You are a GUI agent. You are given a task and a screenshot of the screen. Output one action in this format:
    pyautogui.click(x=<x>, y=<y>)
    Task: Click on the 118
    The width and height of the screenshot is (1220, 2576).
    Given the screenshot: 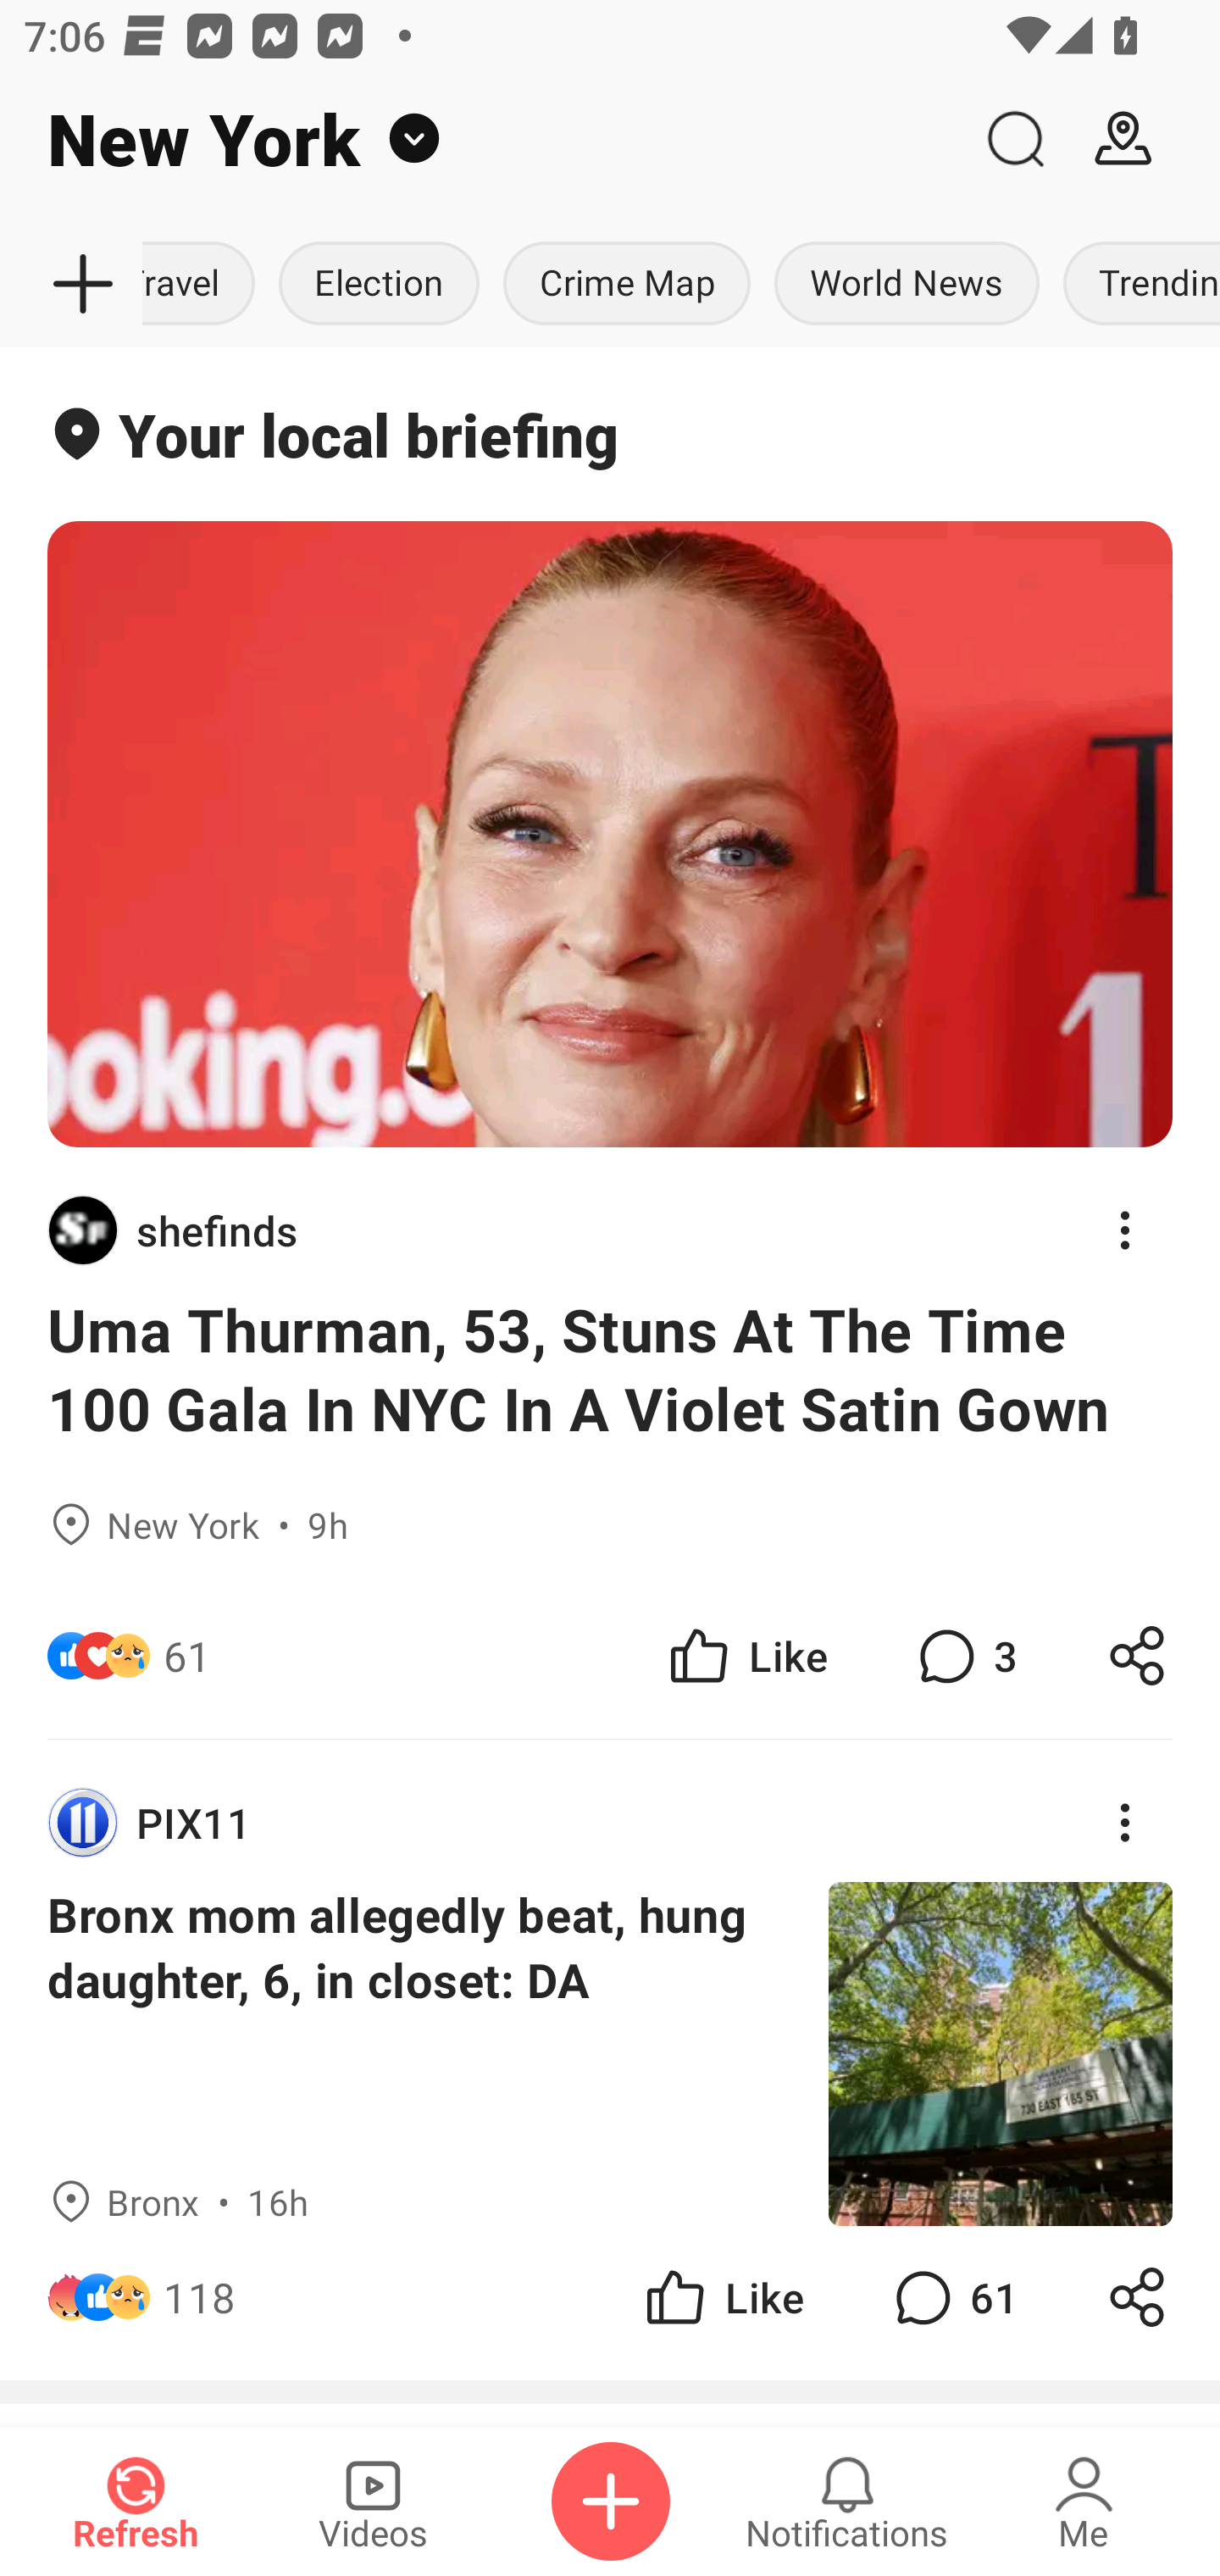 What is the action you would take?
    pyautogui.click(x=200, y=2296)
    